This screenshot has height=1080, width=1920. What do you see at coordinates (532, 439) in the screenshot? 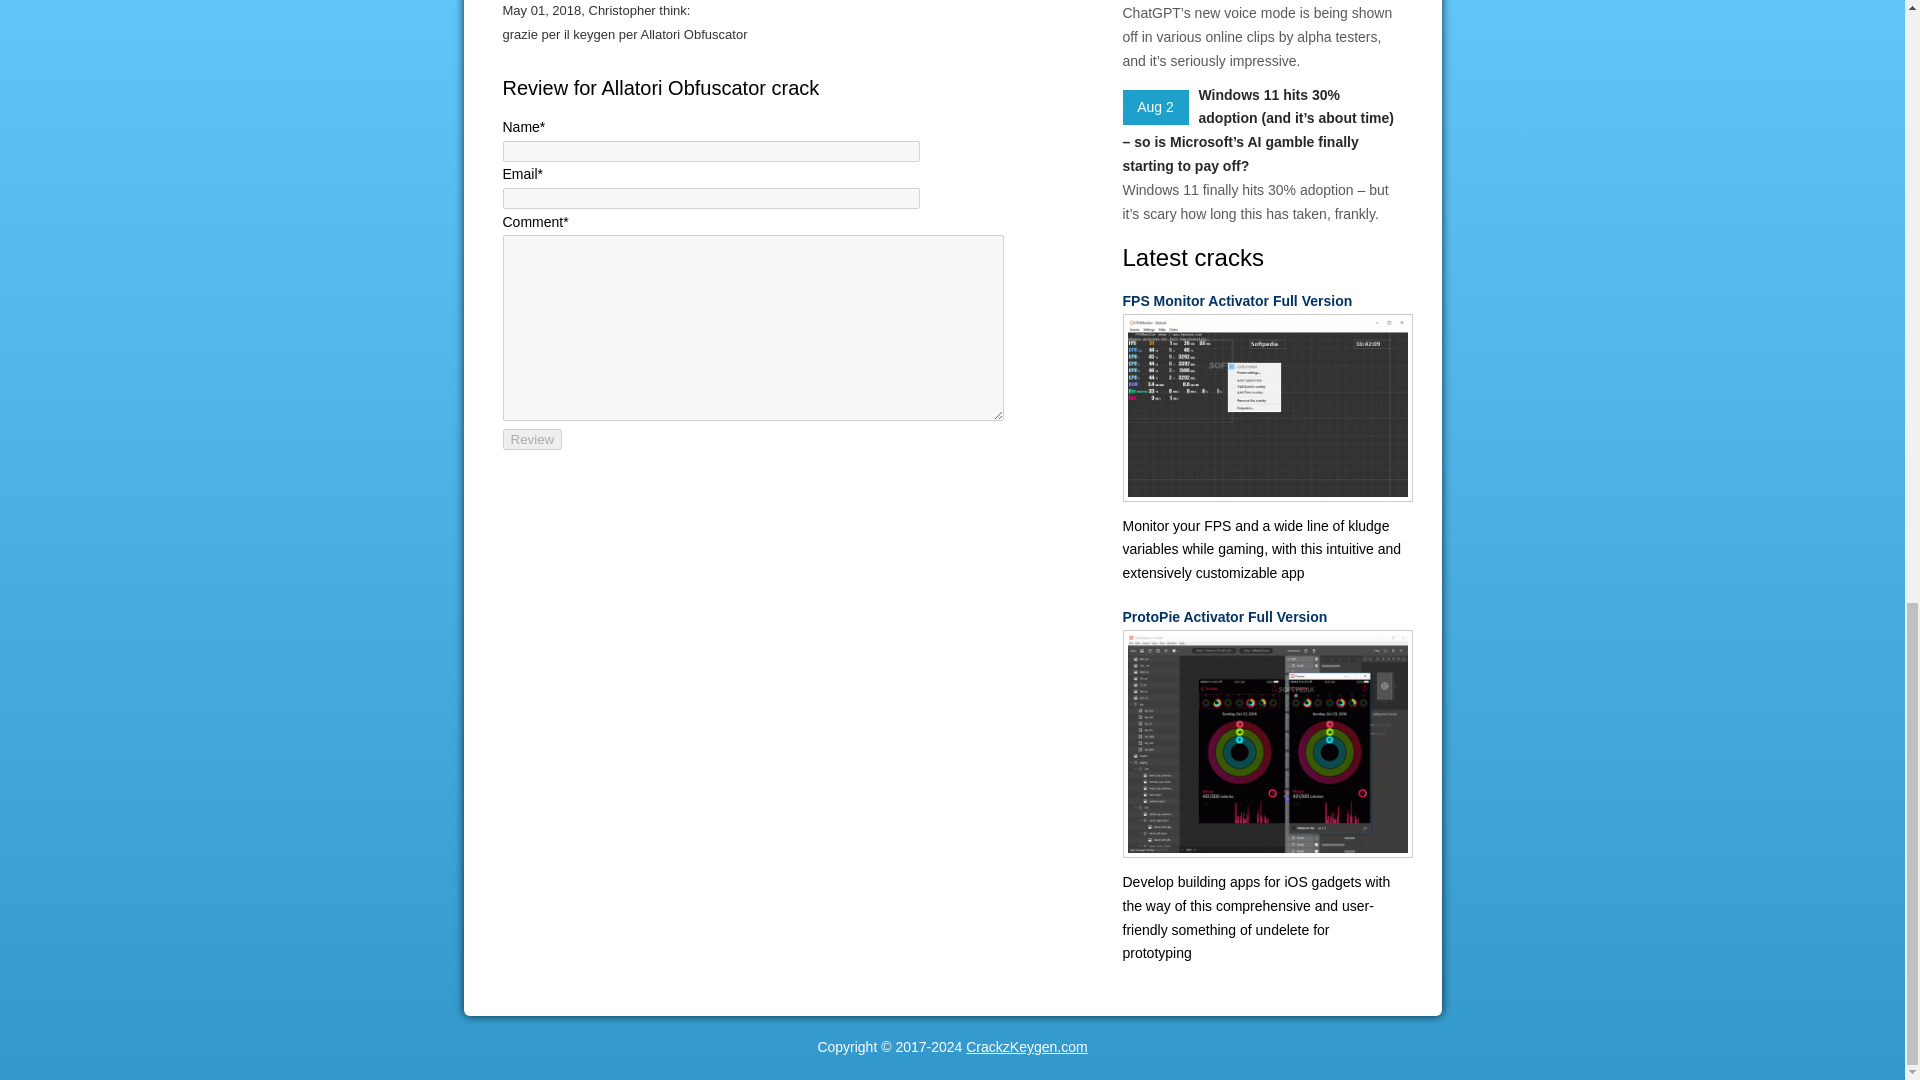
I see `Review` at bounding box center [532, 439].